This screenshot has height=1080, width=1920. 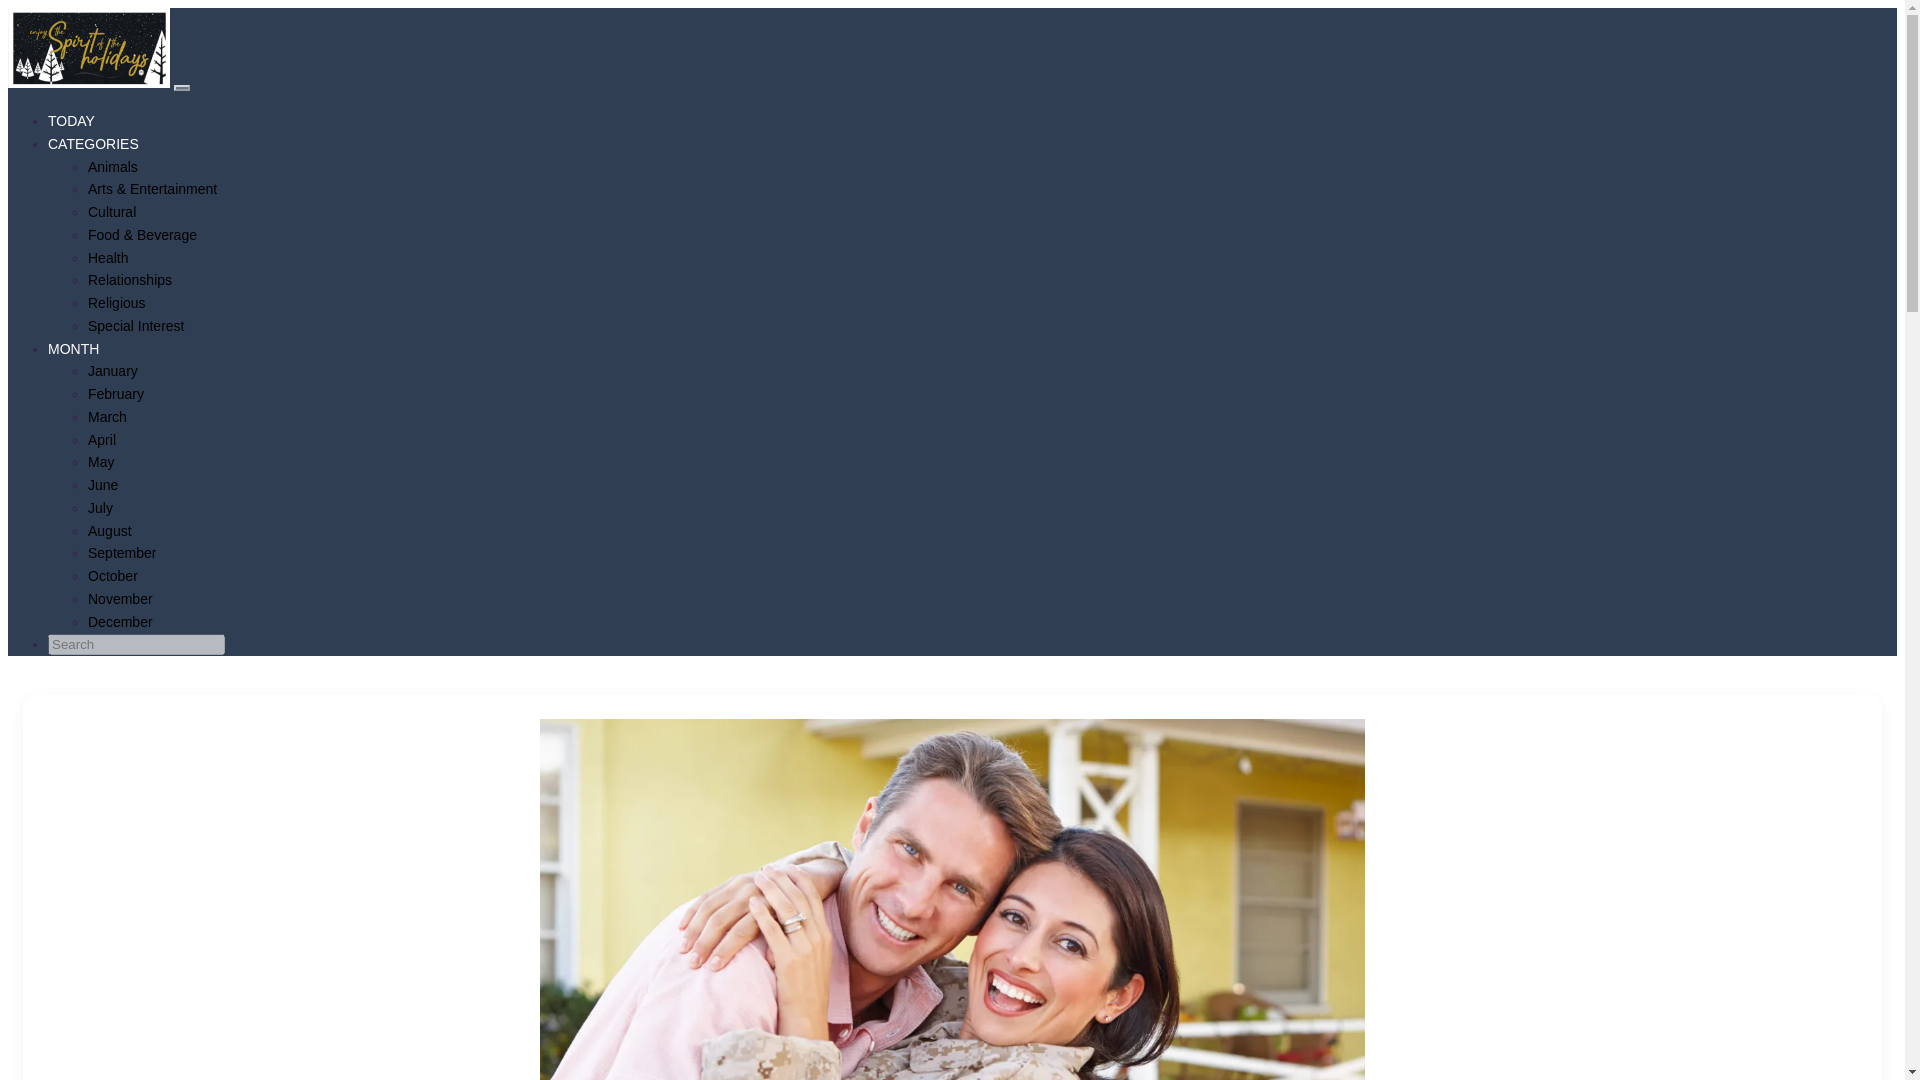 What do you see at coordinates (120, 622) in the screenshot?
I see `December` at bounding box center [120, 622].